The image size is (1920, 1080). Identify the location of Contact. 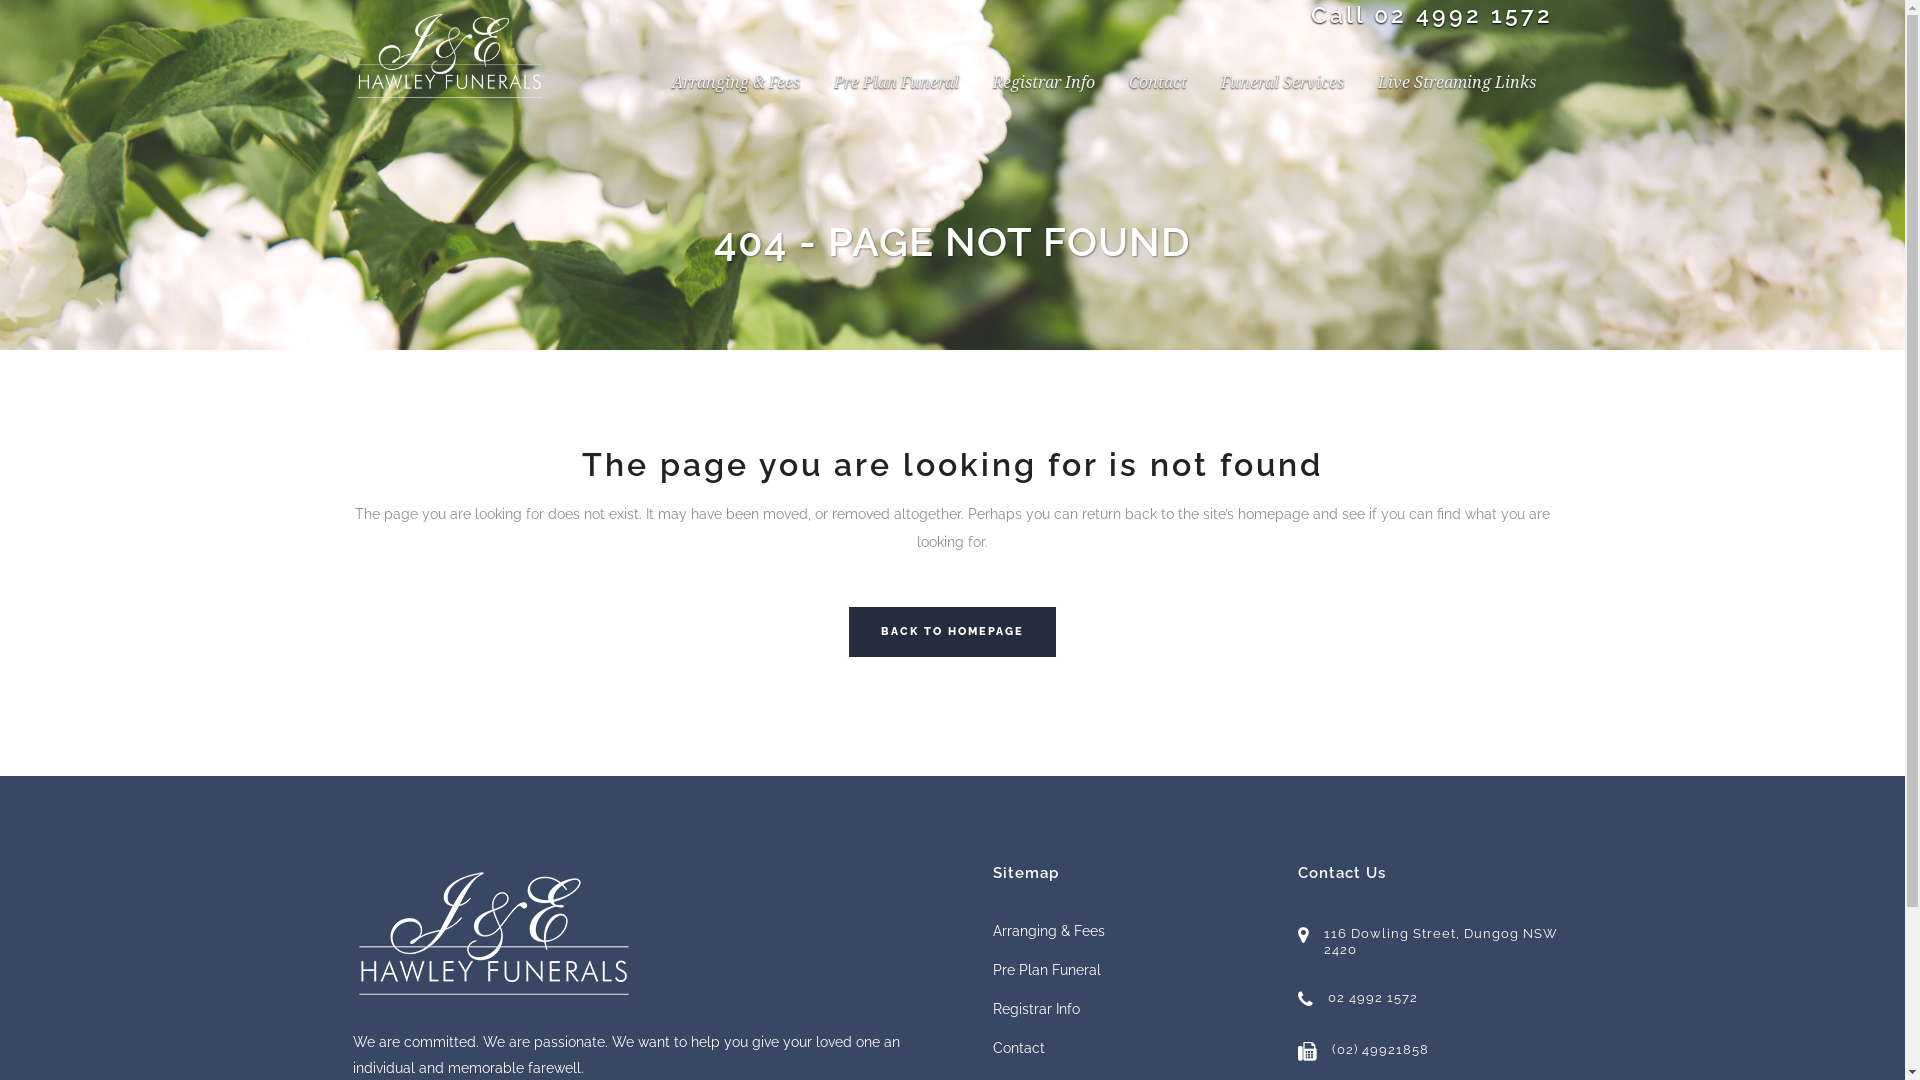
(1127, 1048).